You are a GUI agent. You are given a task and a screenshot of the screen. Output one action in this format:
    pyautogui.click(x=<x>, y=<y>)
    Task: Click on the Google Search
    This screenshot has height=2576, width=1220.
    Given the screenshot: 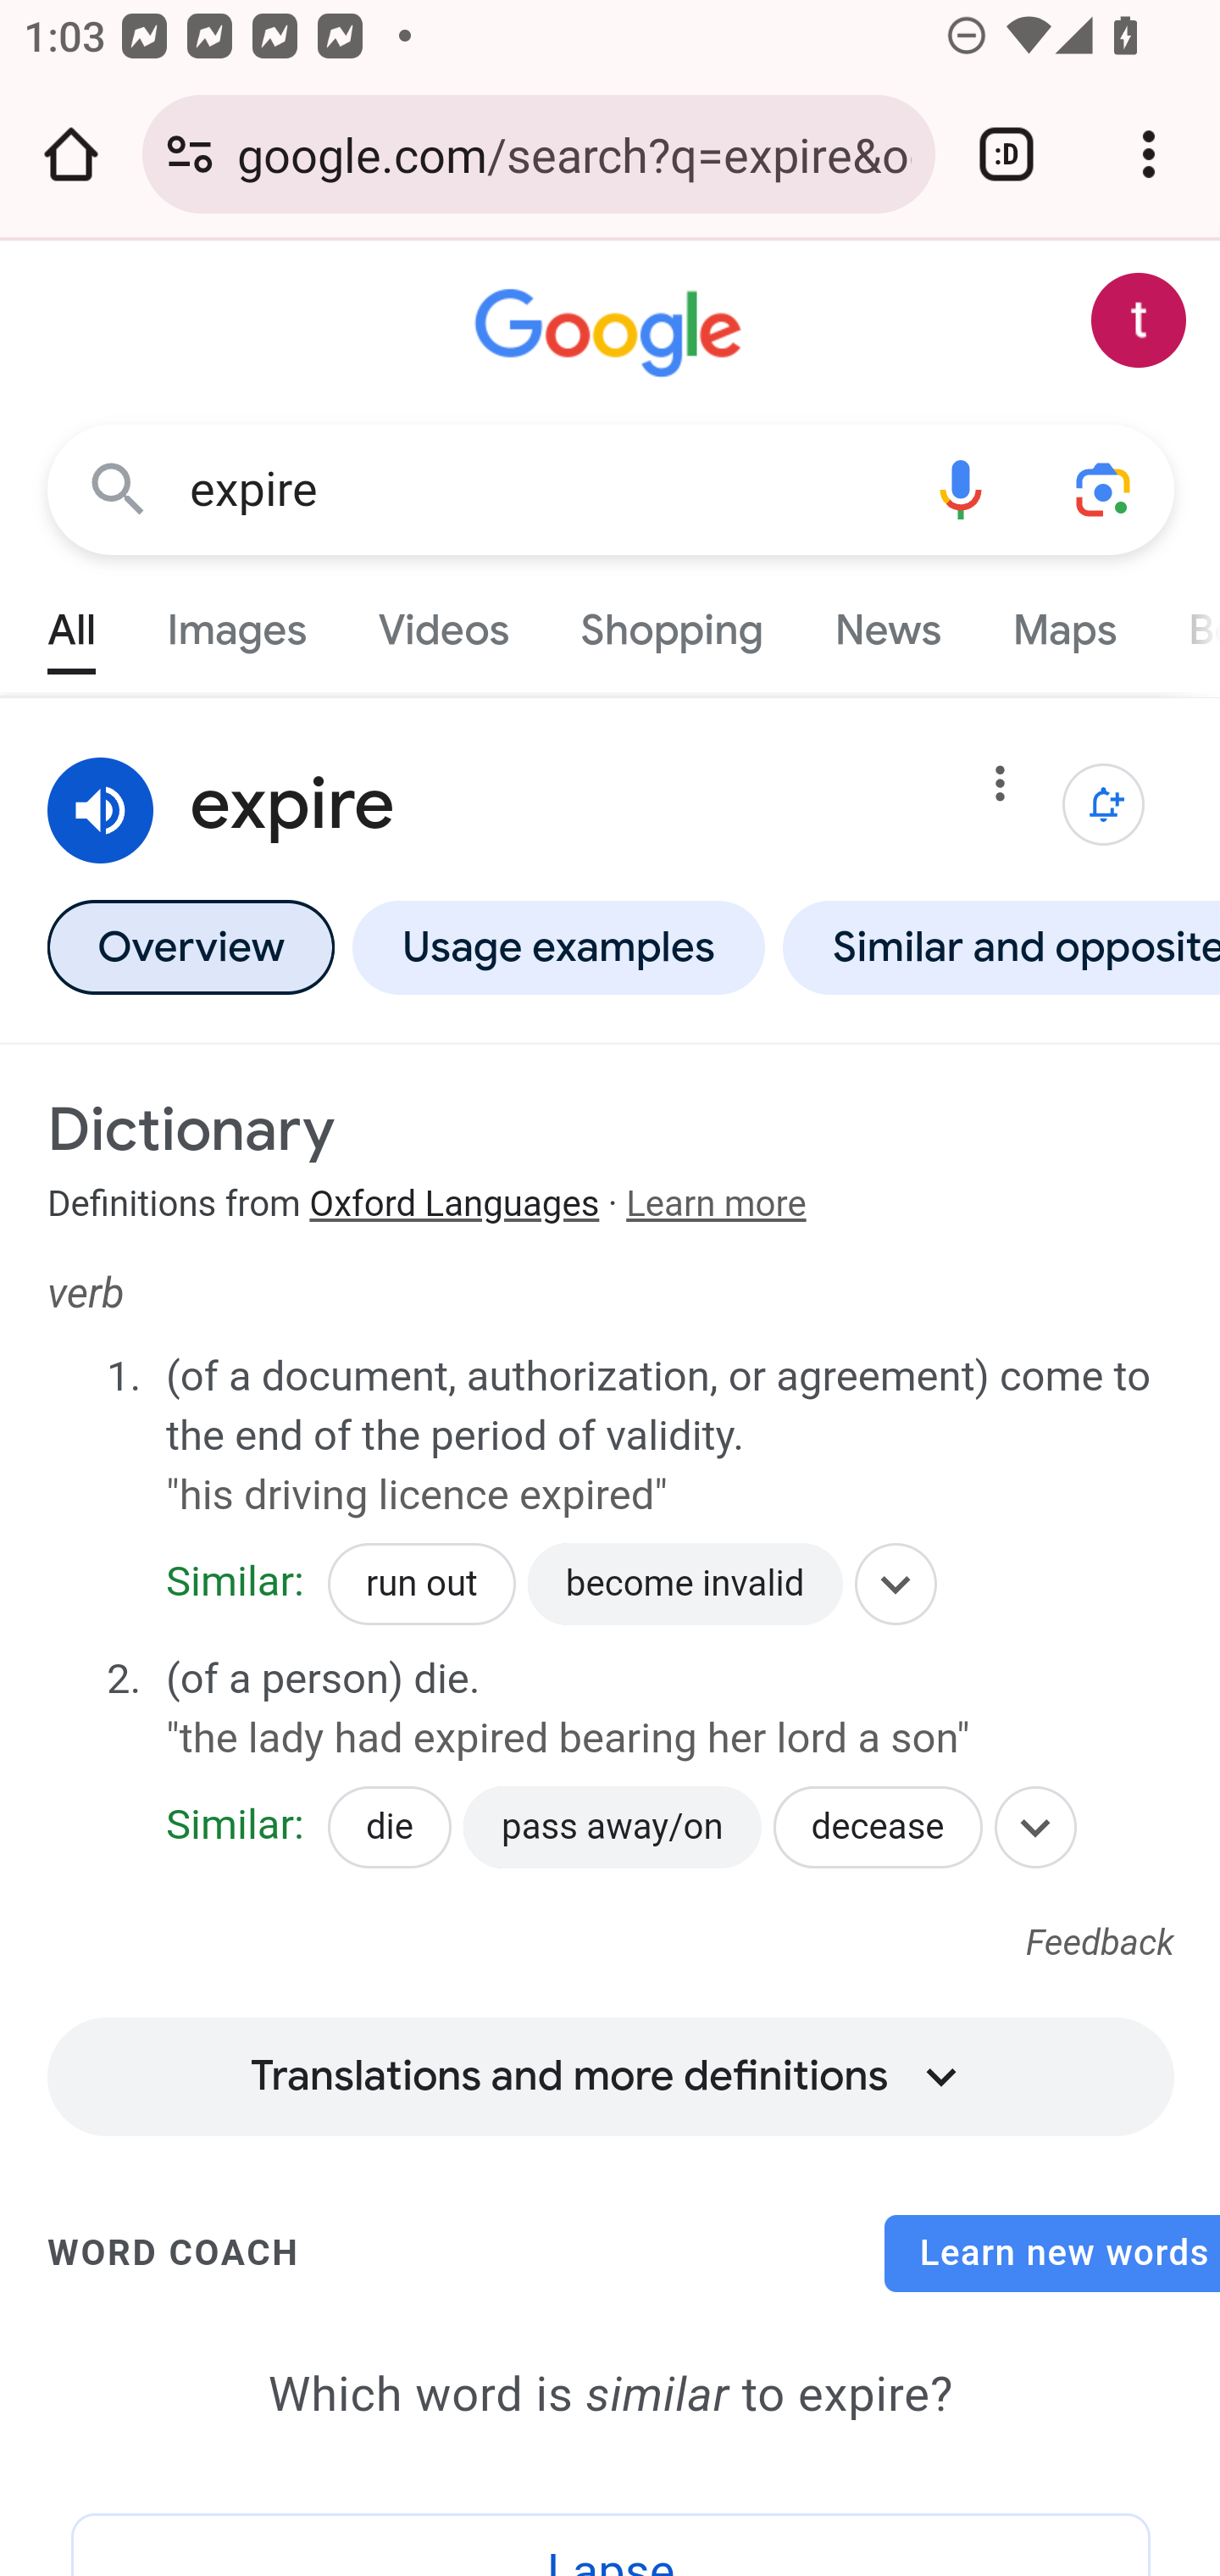 What is the action you would take?
    pyautogui.click(x=119, y=488)
    